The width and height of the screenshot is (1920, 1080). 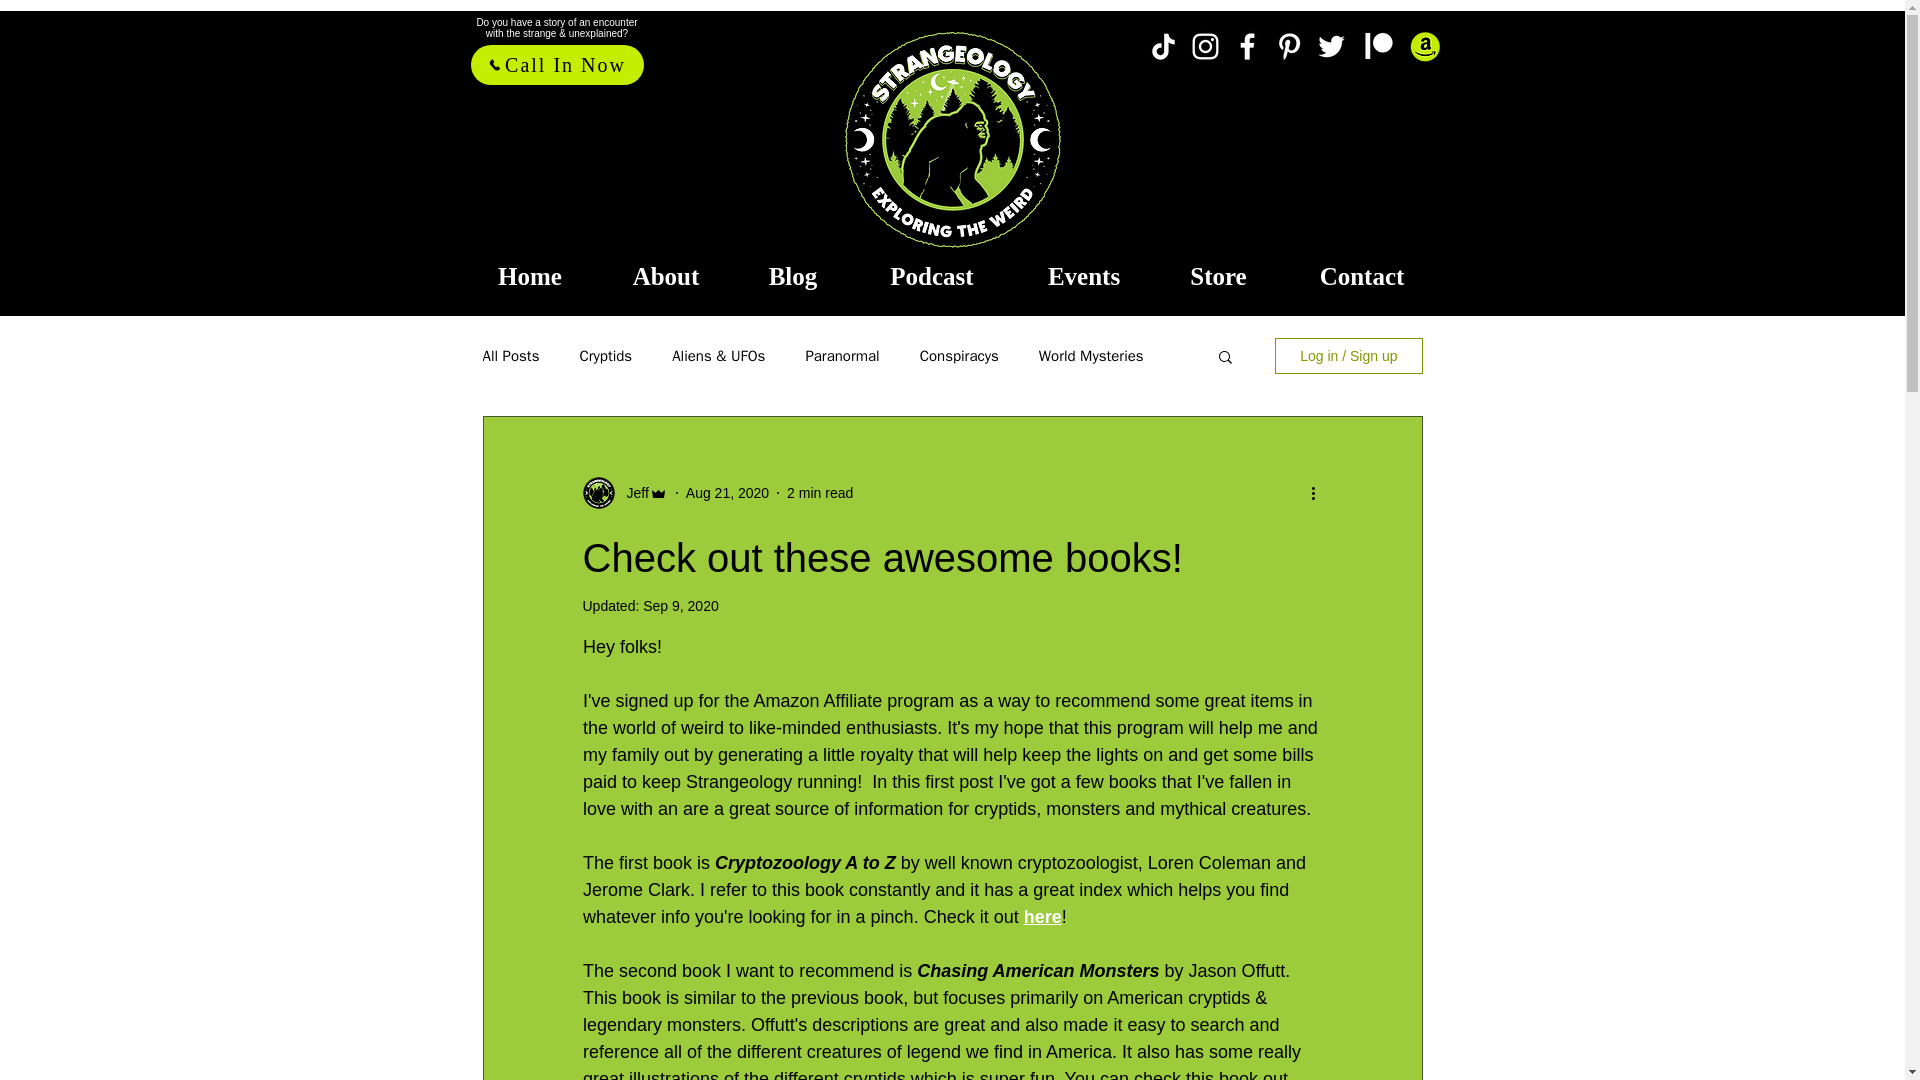 I want to click on Cryptids, so click(x=605, y=355).